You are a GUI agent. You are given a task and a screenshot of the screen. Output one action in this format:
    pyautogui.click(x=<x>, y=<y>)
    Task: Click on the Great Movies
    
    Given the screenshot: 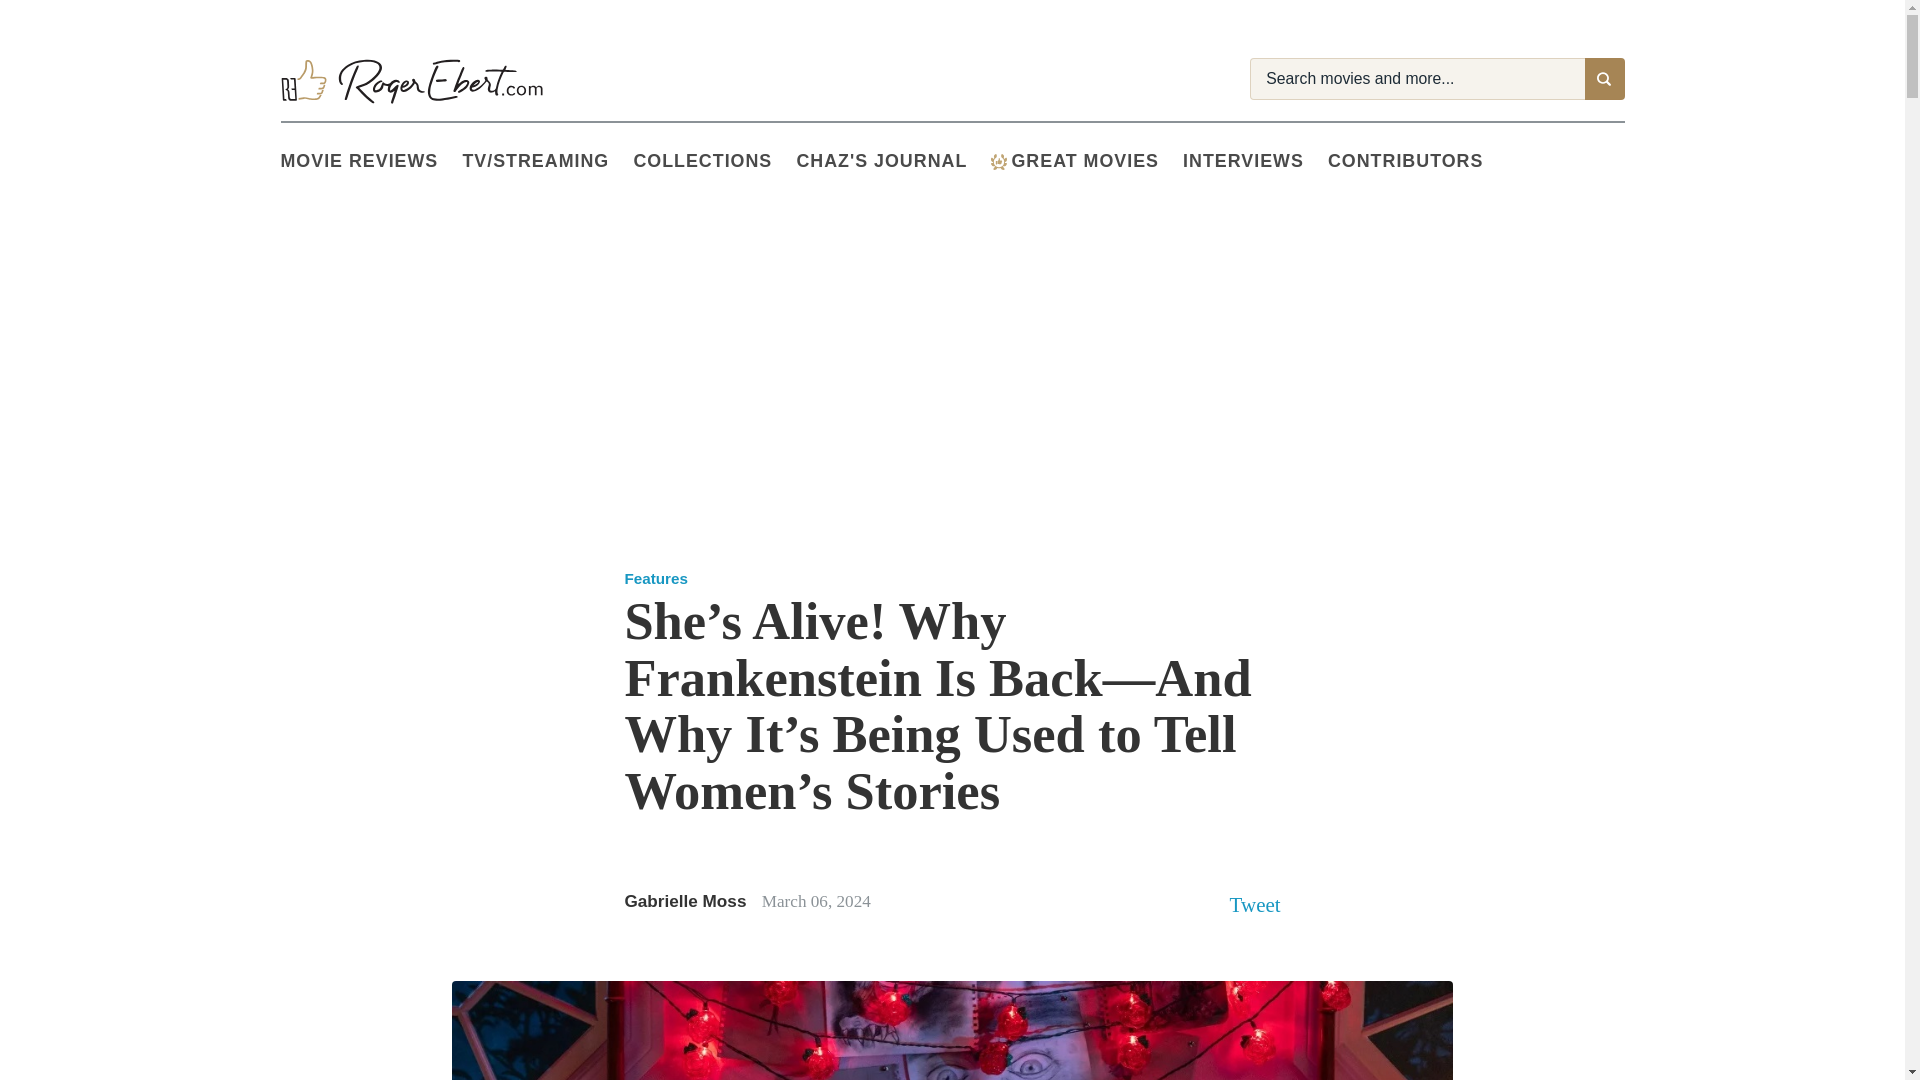 What is the action you would take?
    pyautogui.click(x=1086, y=162)
    